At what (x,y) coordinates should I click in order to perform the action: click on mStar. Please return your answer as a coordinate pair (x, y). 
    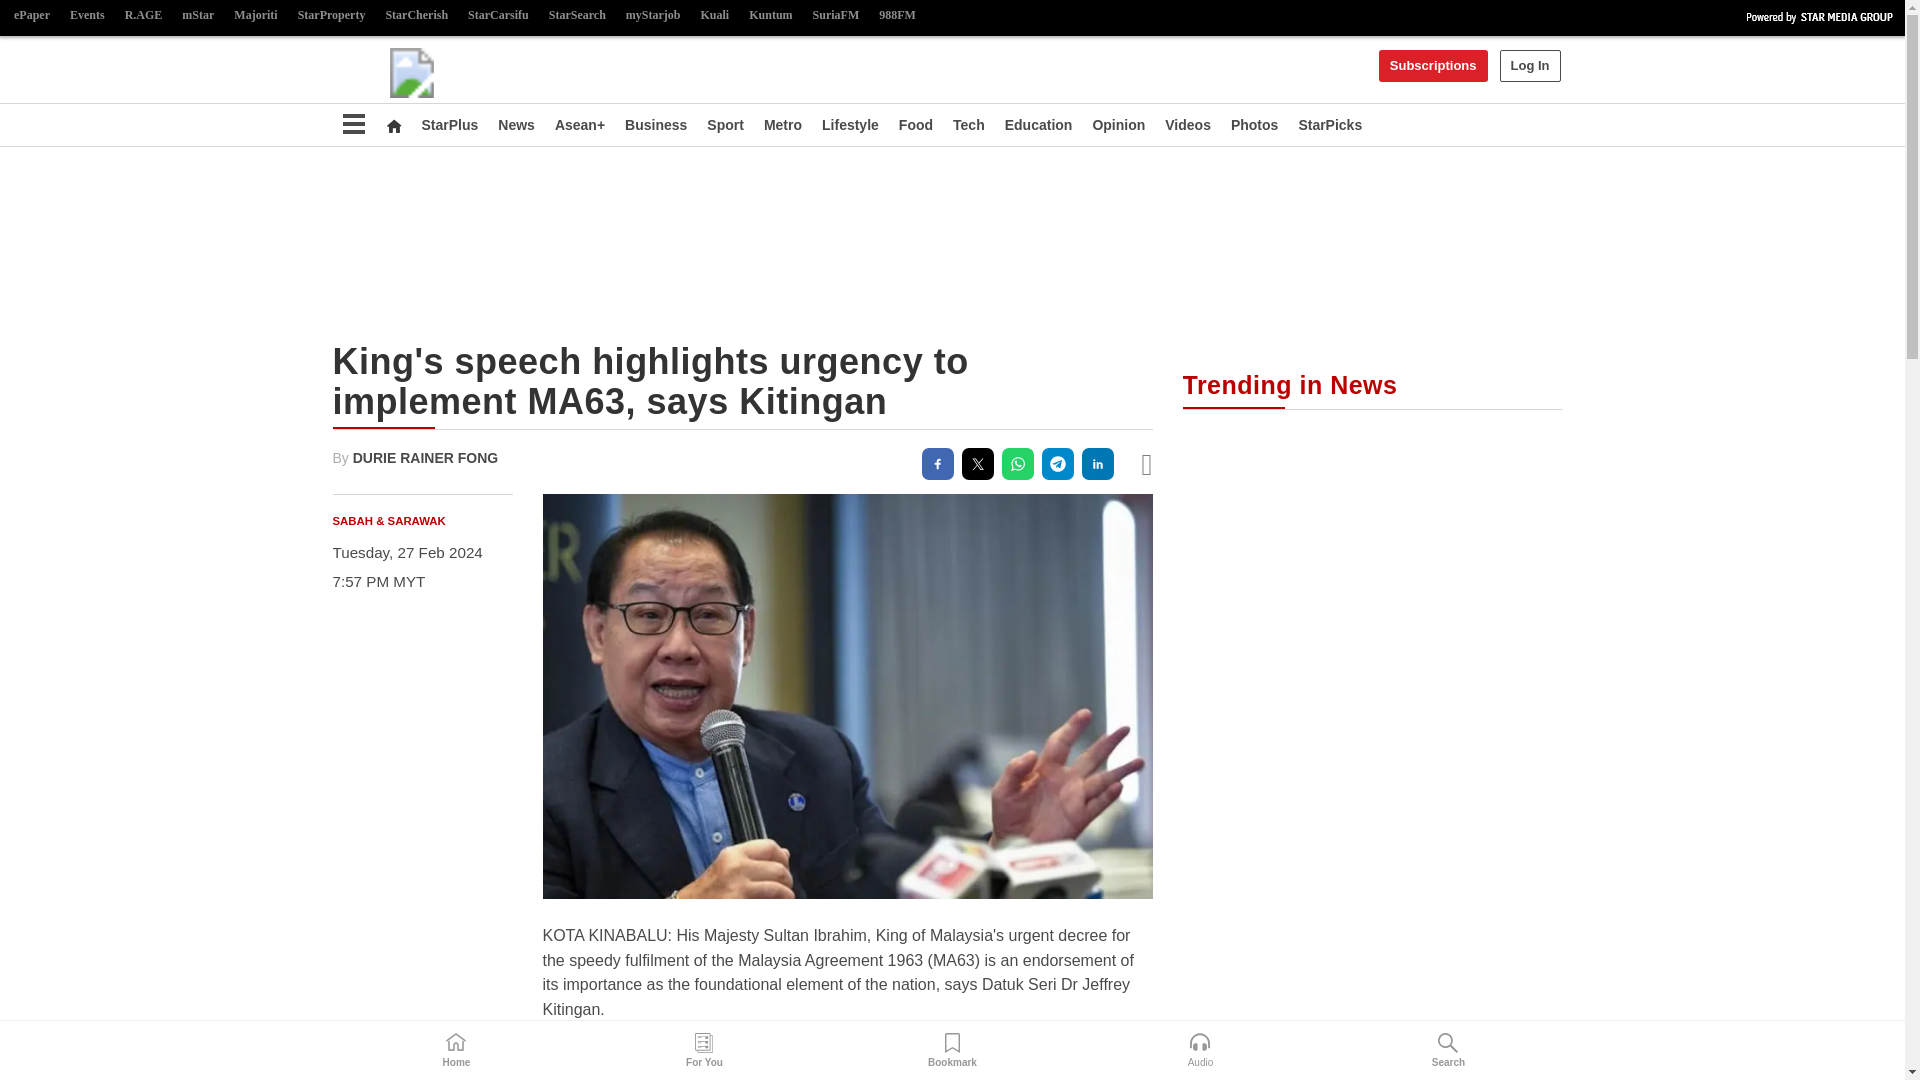
    Looking at the image, I should click on (198, 16).